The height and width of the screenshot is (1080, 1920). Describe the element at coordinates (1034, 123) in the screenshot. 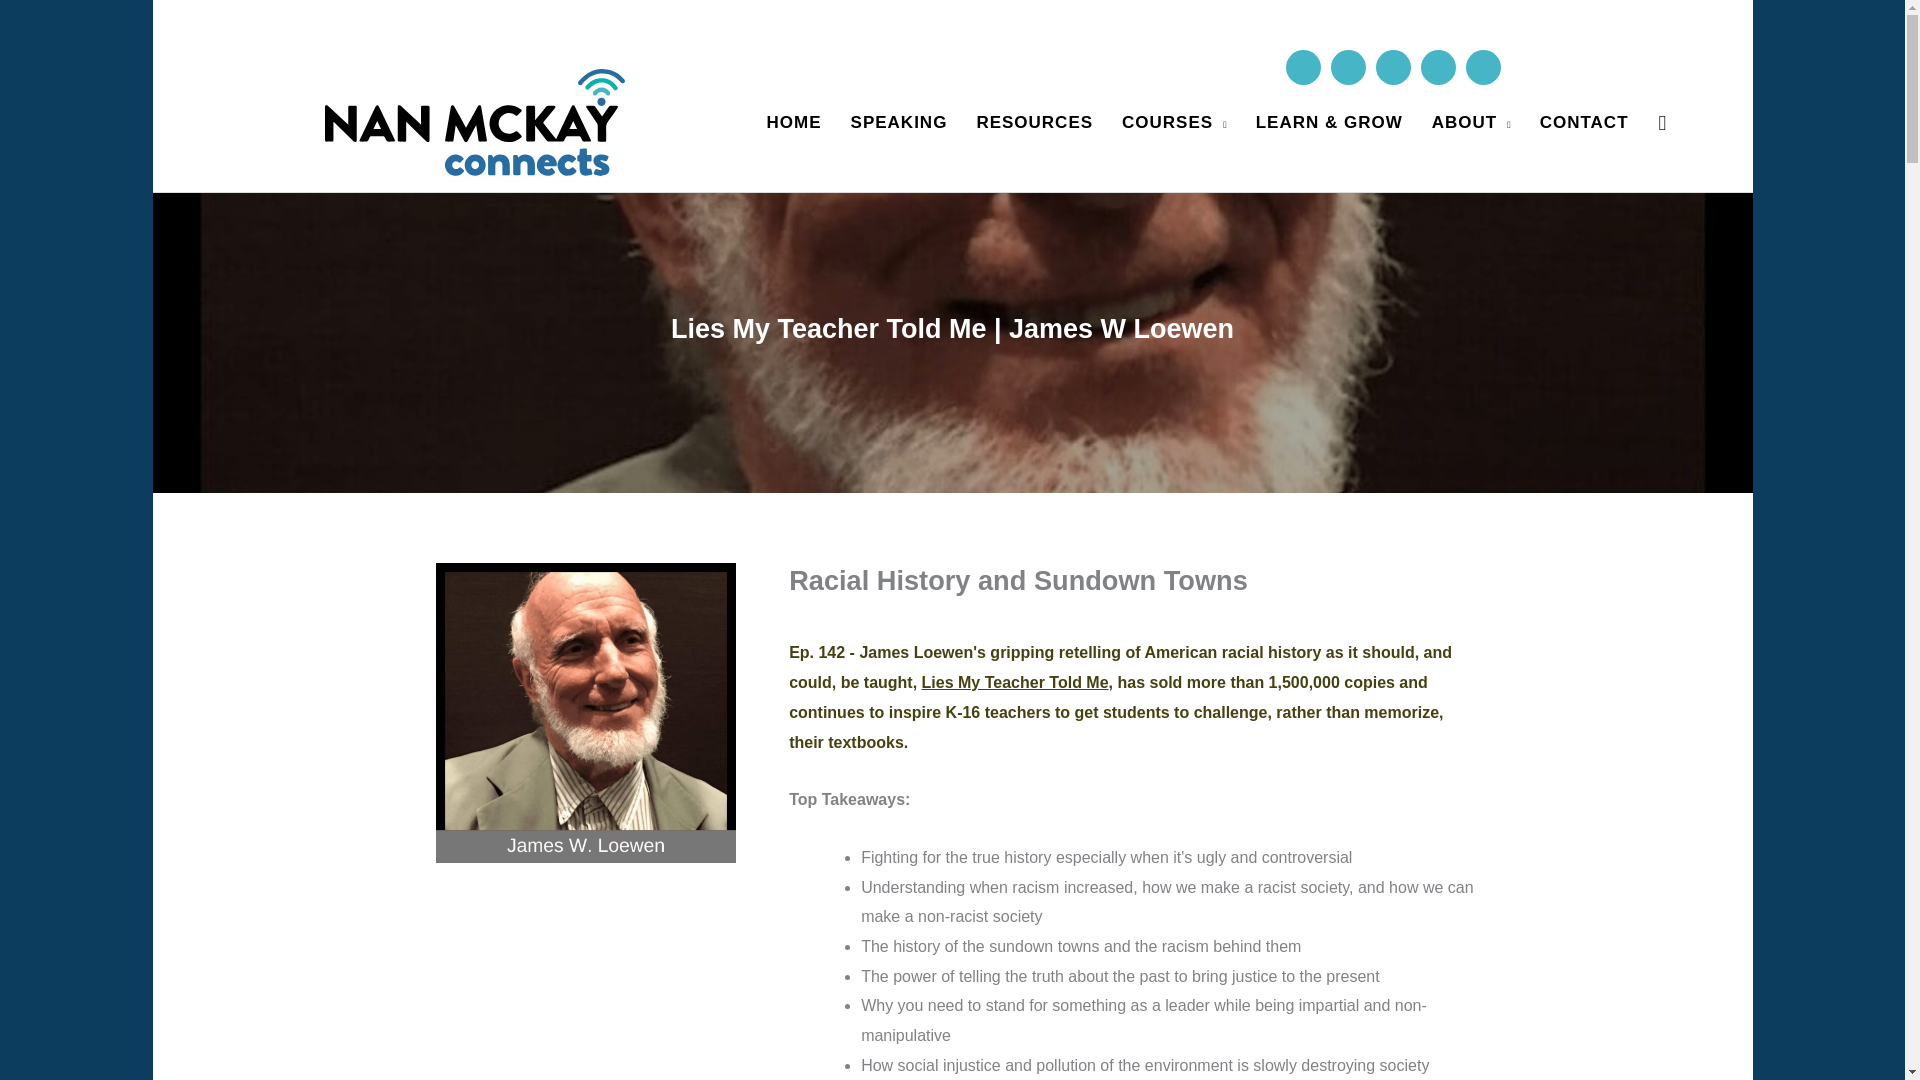

I see `RESOURCES` at that location.